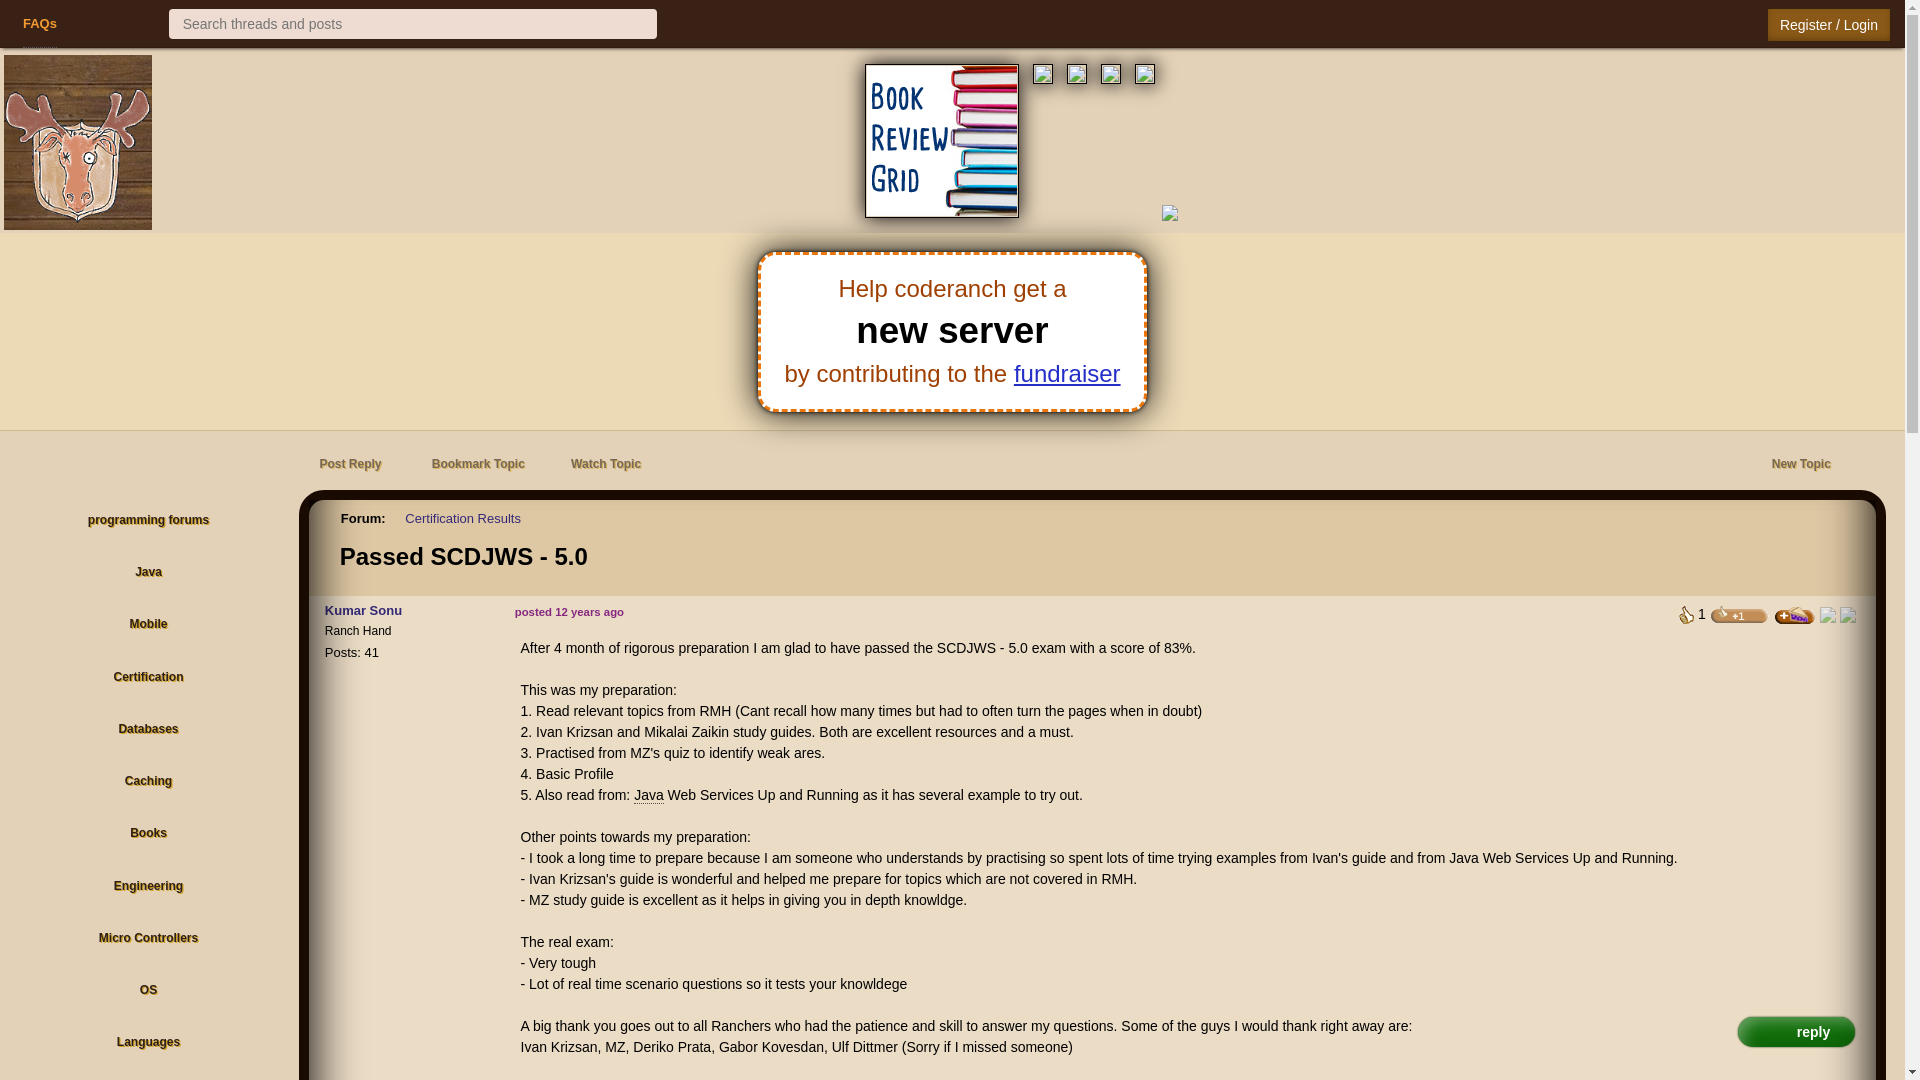 The width and height of the screenshot is (1920, 1080). What do you see at coordinates (148, 888) in the screenshot?
I see `Engineering` at bounding box center [148, 888].